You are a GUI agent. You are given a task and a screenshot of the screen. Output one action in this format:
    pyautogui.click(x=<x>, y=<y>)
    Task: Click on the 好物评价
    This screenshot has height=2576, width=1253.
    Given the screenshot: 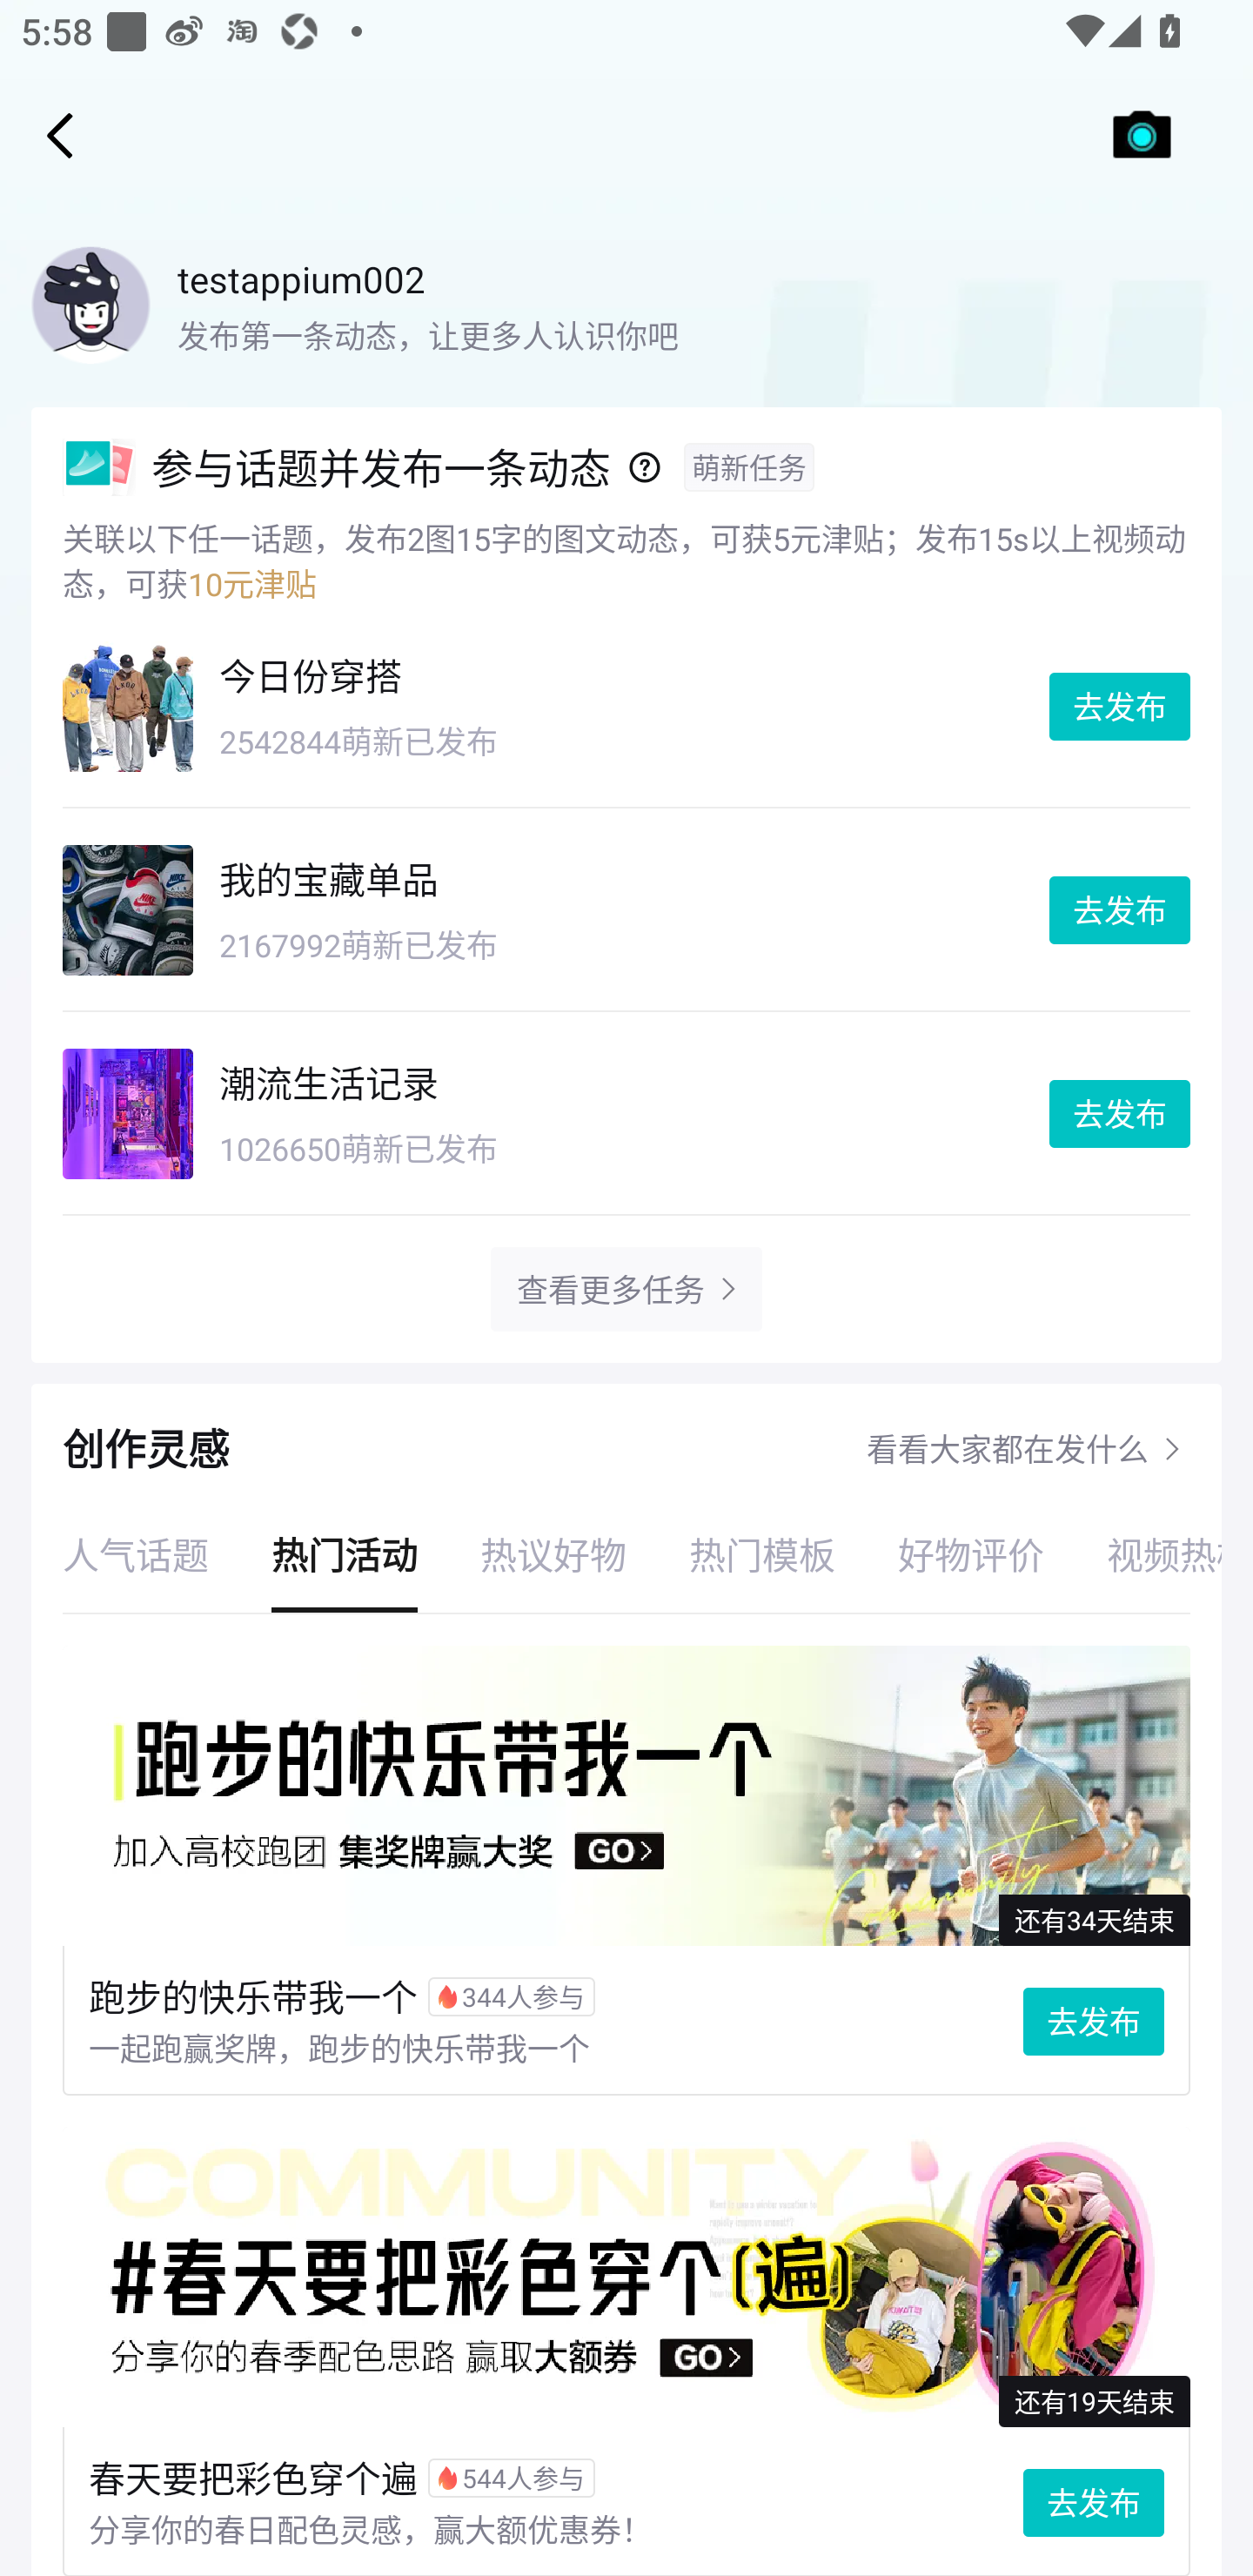 What is the action you would take?
    pyautogui.click(x=971, y=1554)
    